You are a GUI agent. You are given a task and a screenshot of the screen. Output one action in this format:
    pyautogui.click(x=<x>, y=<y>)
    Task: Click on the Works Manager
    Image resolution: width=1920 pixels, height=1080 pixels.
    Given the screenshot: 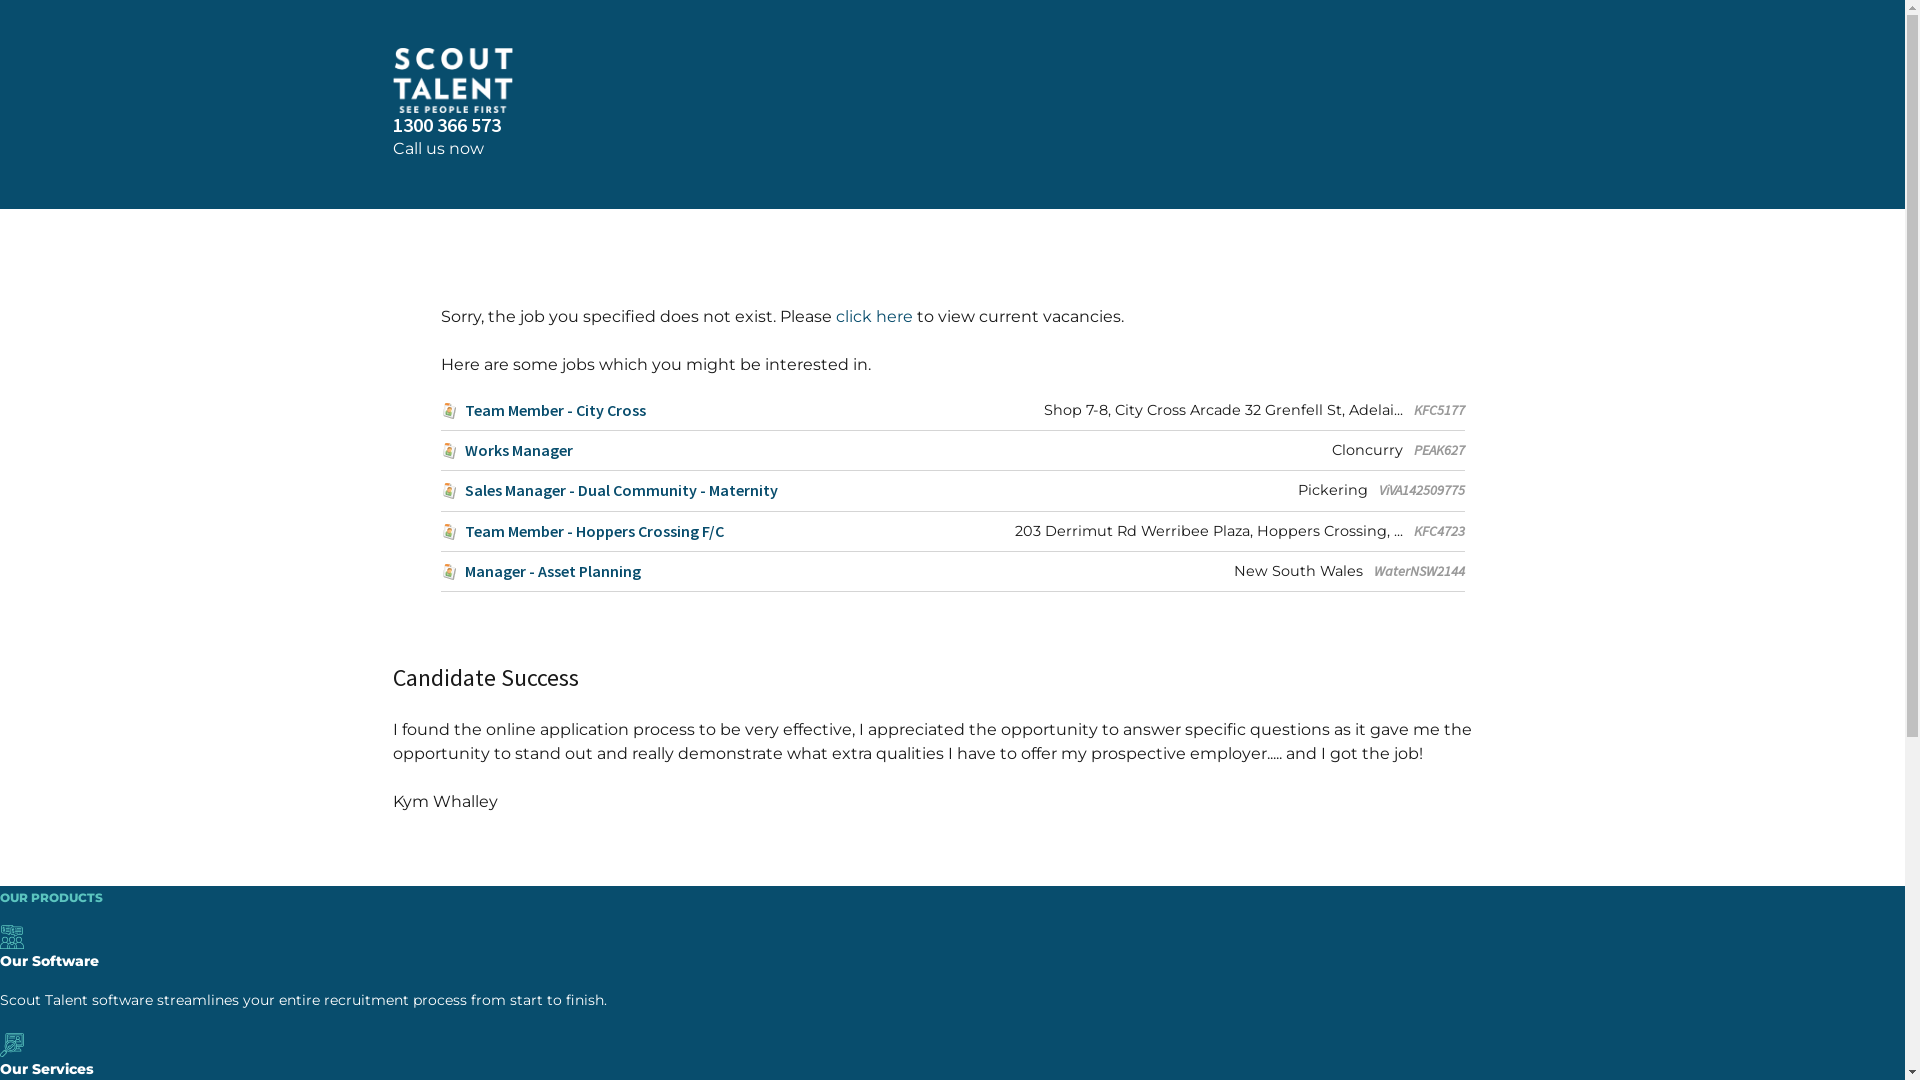 What is the action you would take?
    pyautogui.click(x=506, y=450)
    